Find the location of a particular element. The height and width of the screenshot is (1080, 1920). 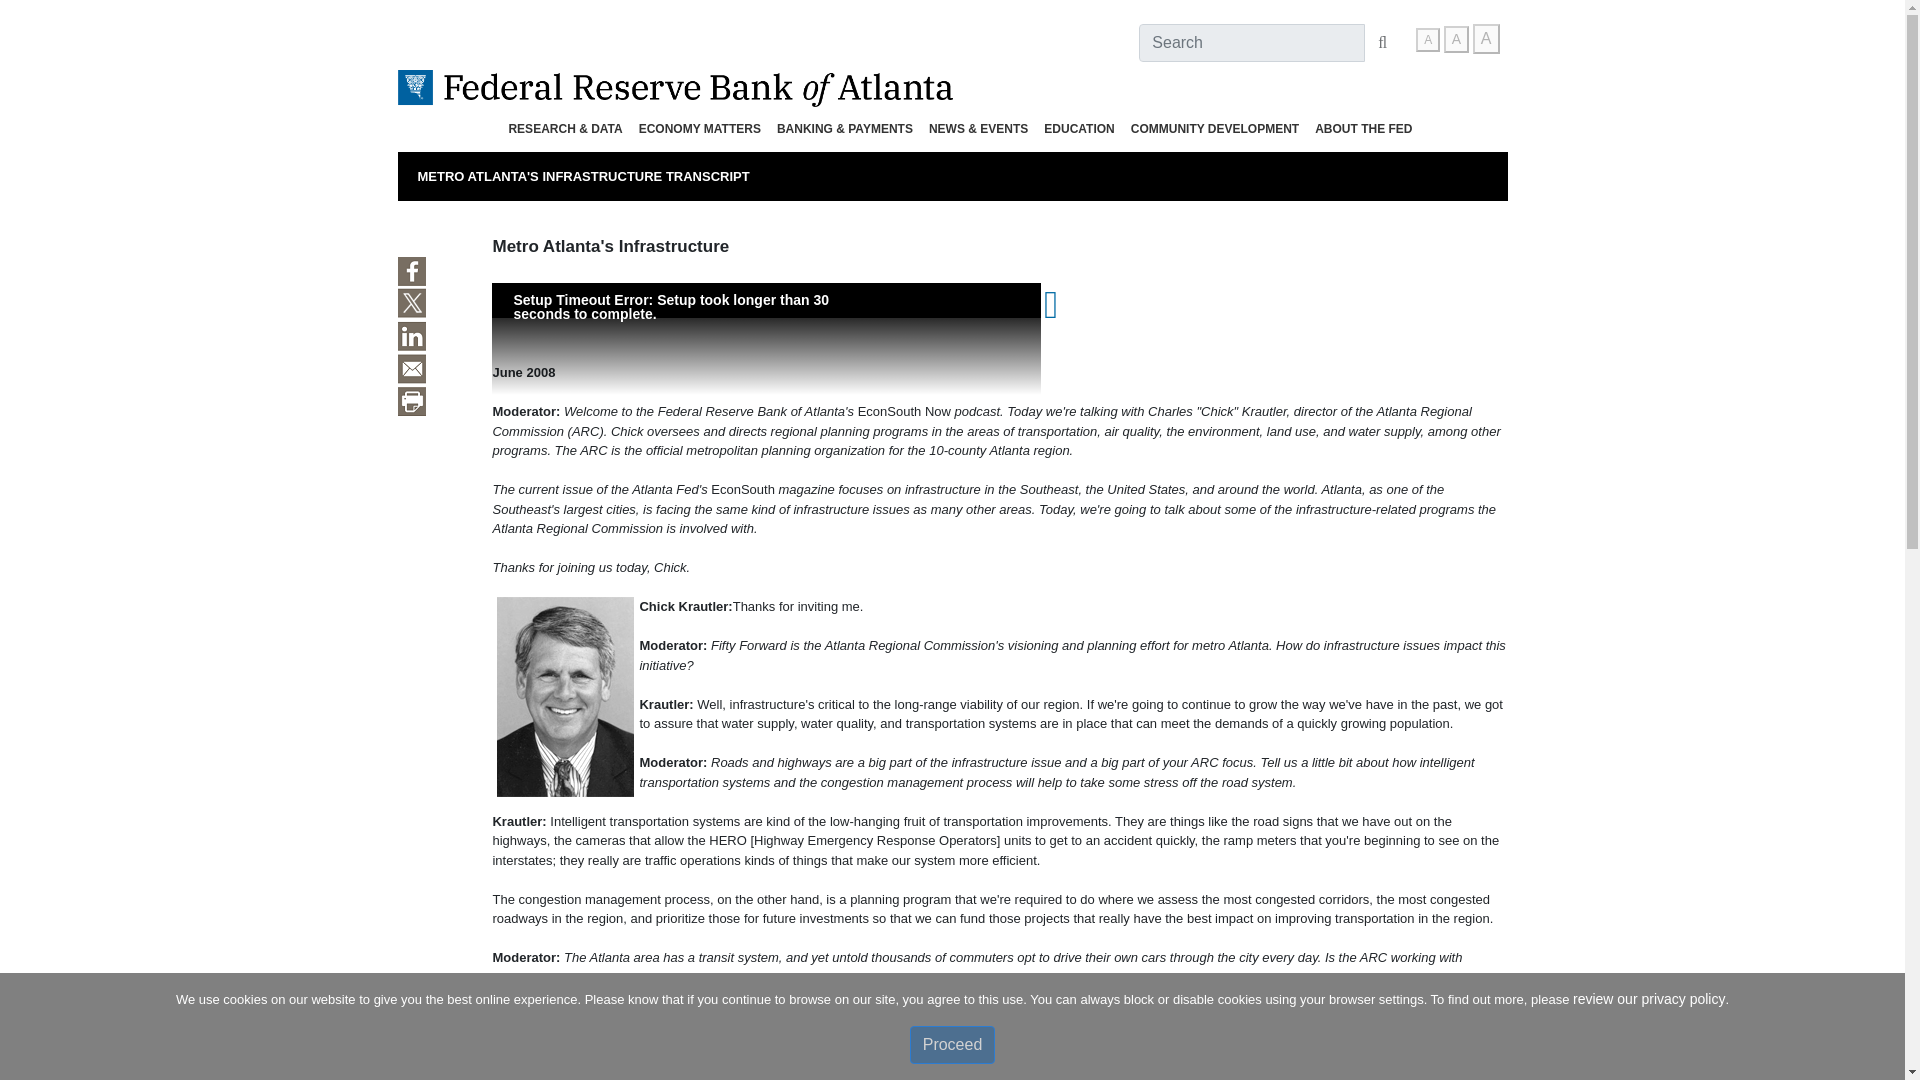

A is located at coordinates (1456, 38).